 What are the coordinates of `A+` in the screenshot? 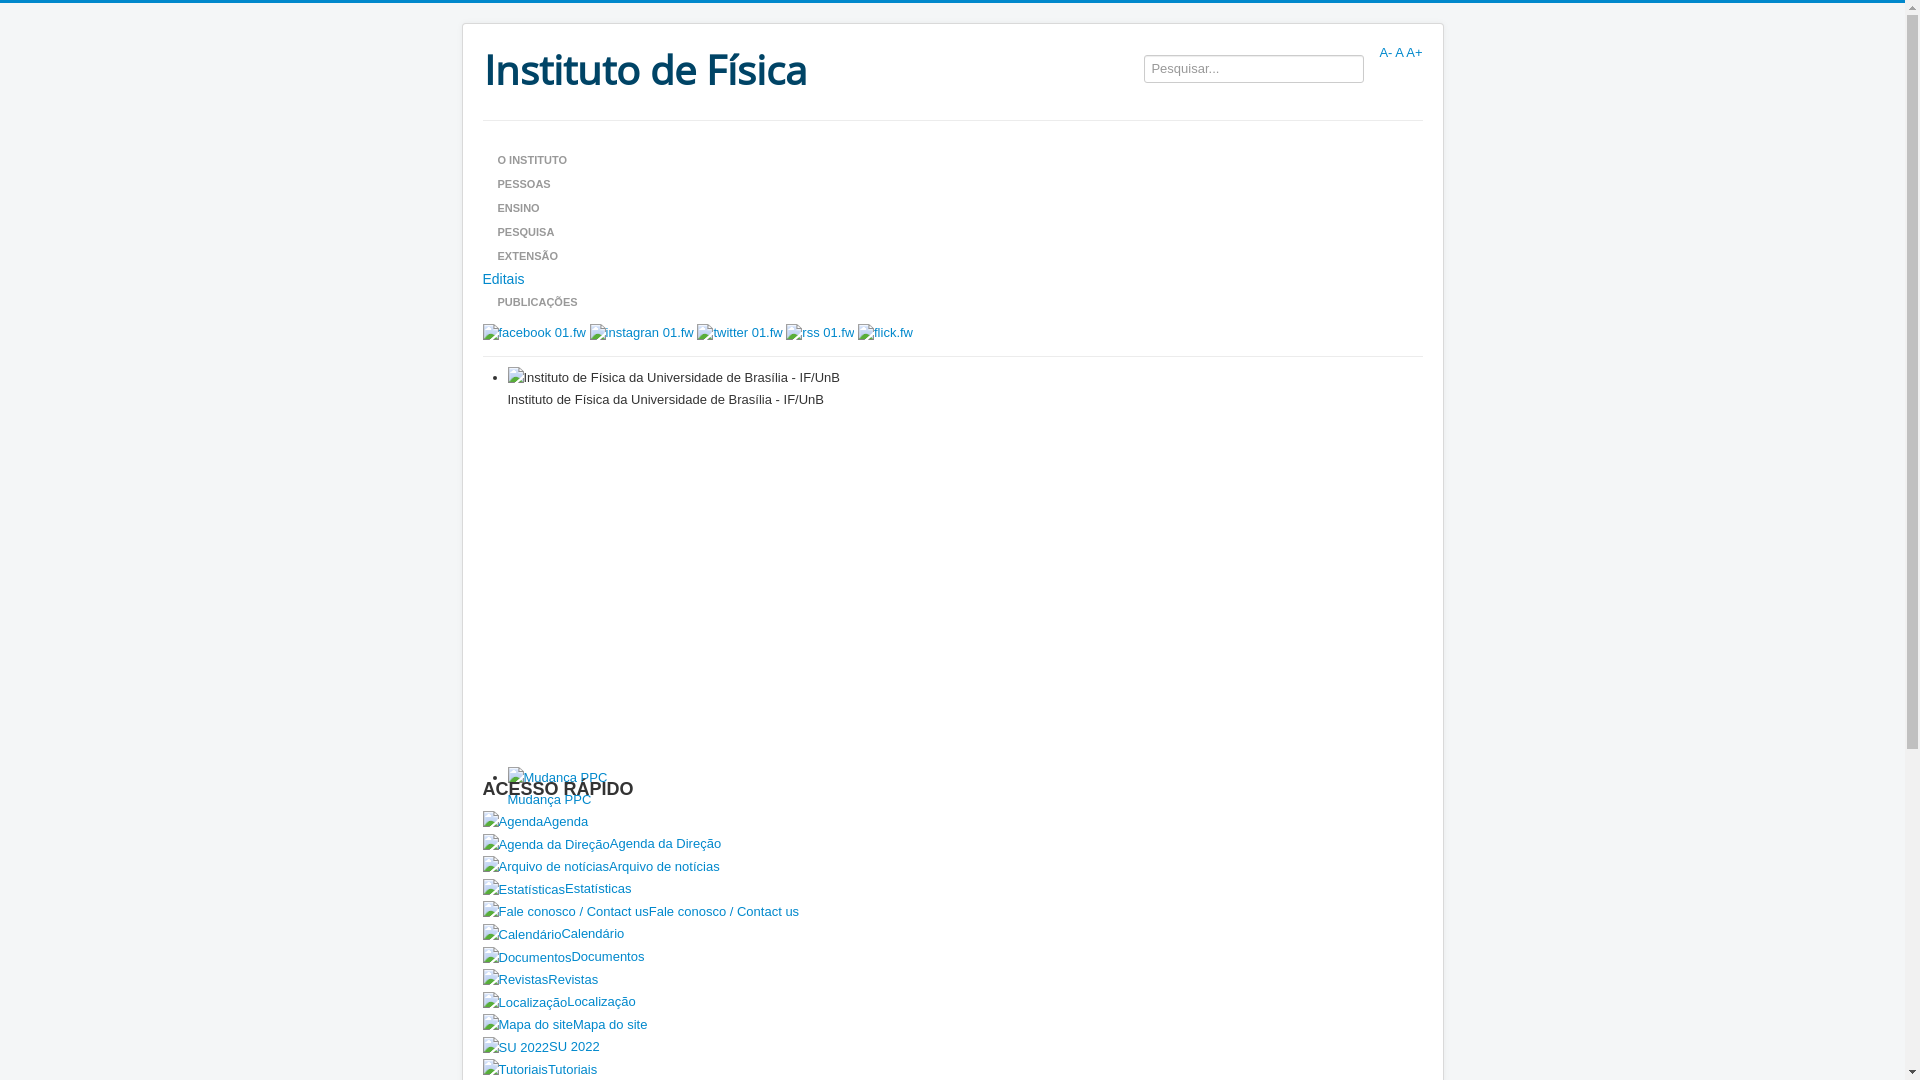 It's located at (1414, 52).